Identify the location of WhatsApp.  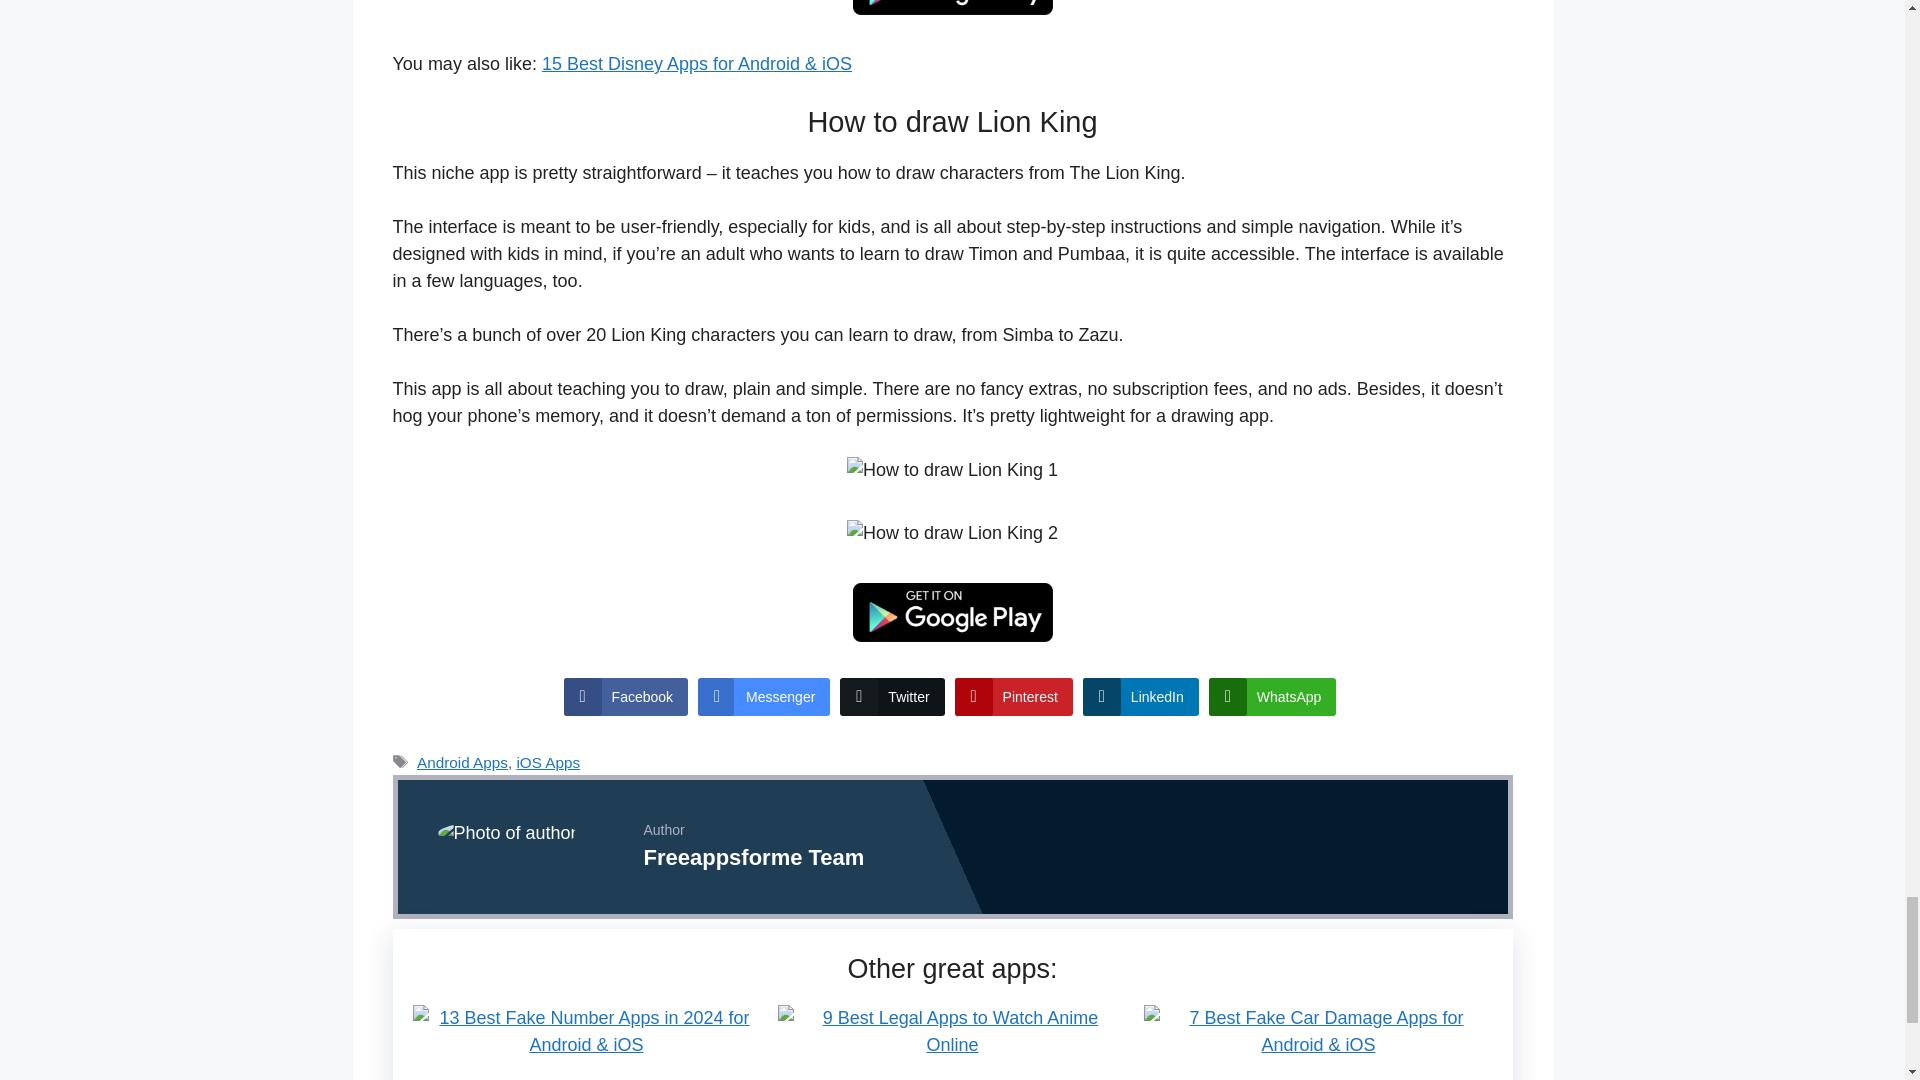
(1272, 697).